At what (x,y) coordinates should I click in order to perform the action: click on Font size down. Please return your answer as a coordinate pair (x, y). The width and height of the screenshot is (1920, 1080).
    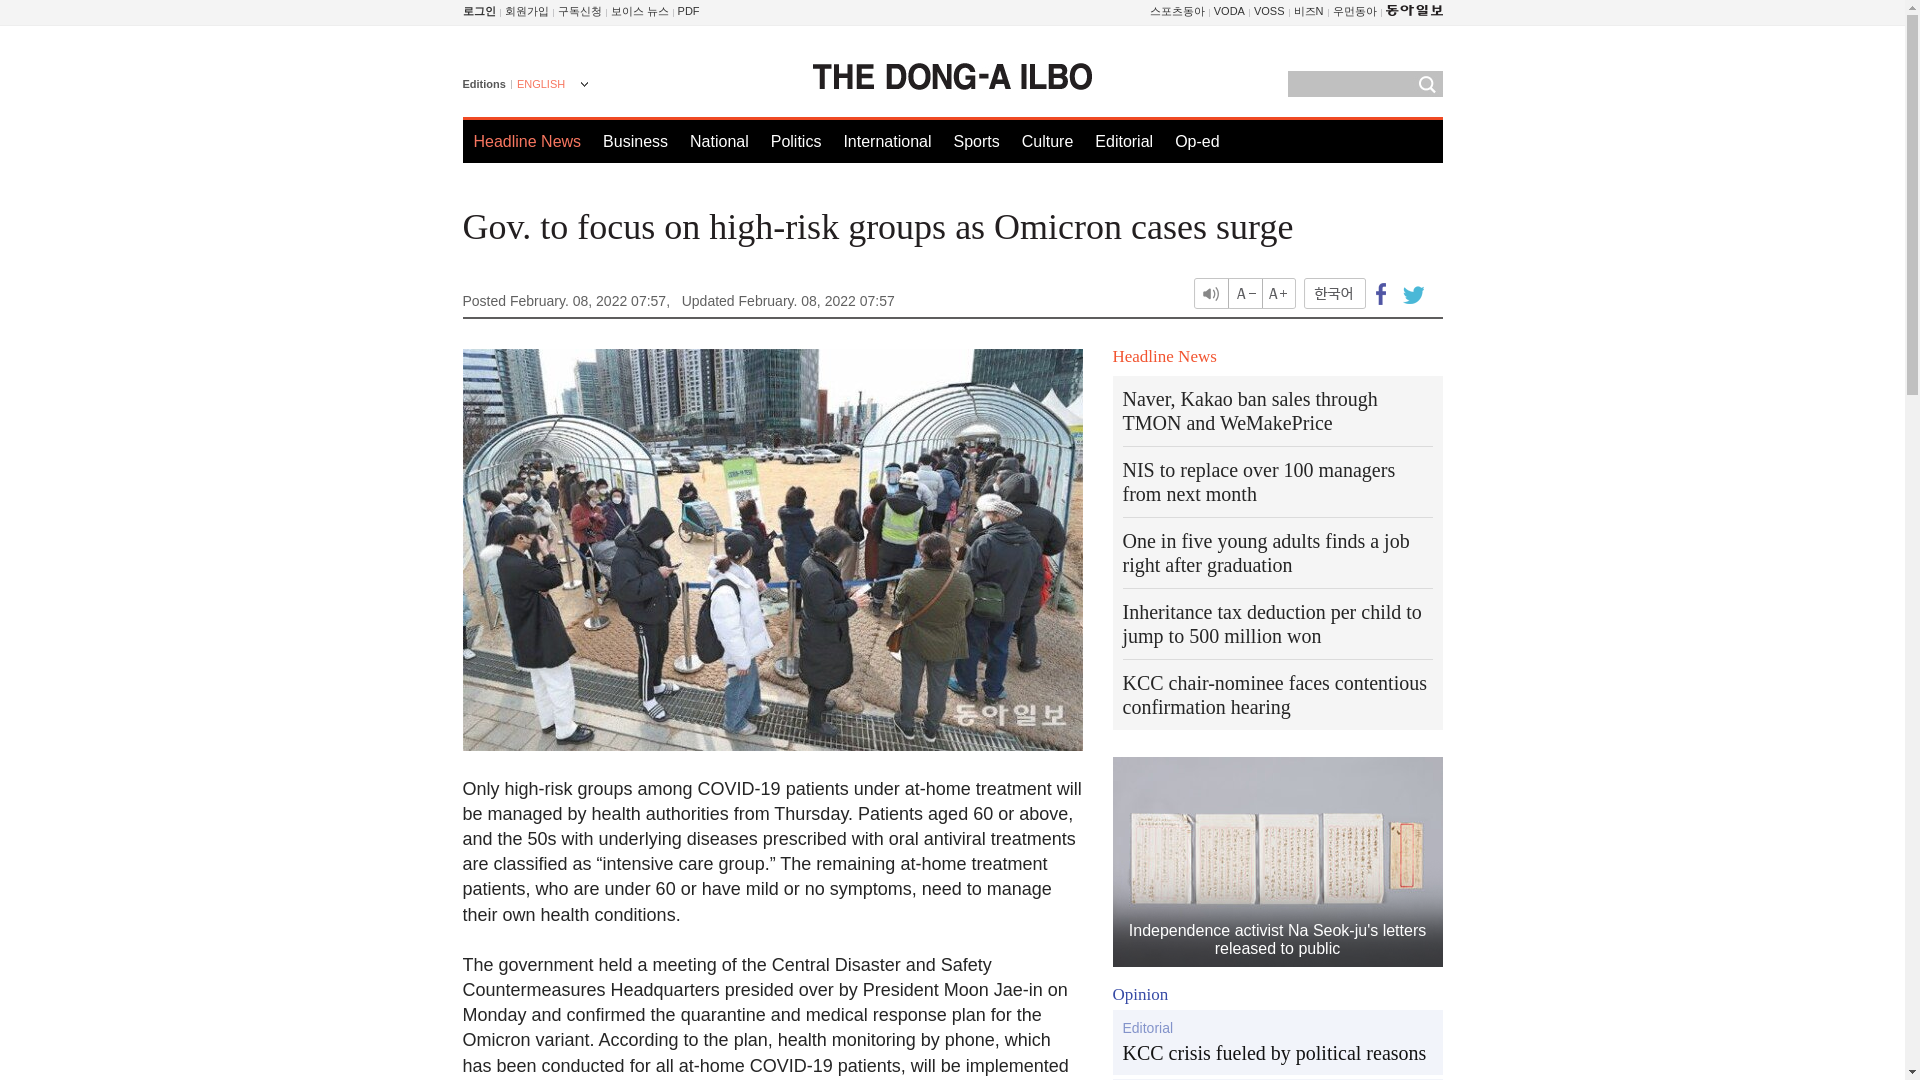
    Looking at the image, I should click on (1246, 292).